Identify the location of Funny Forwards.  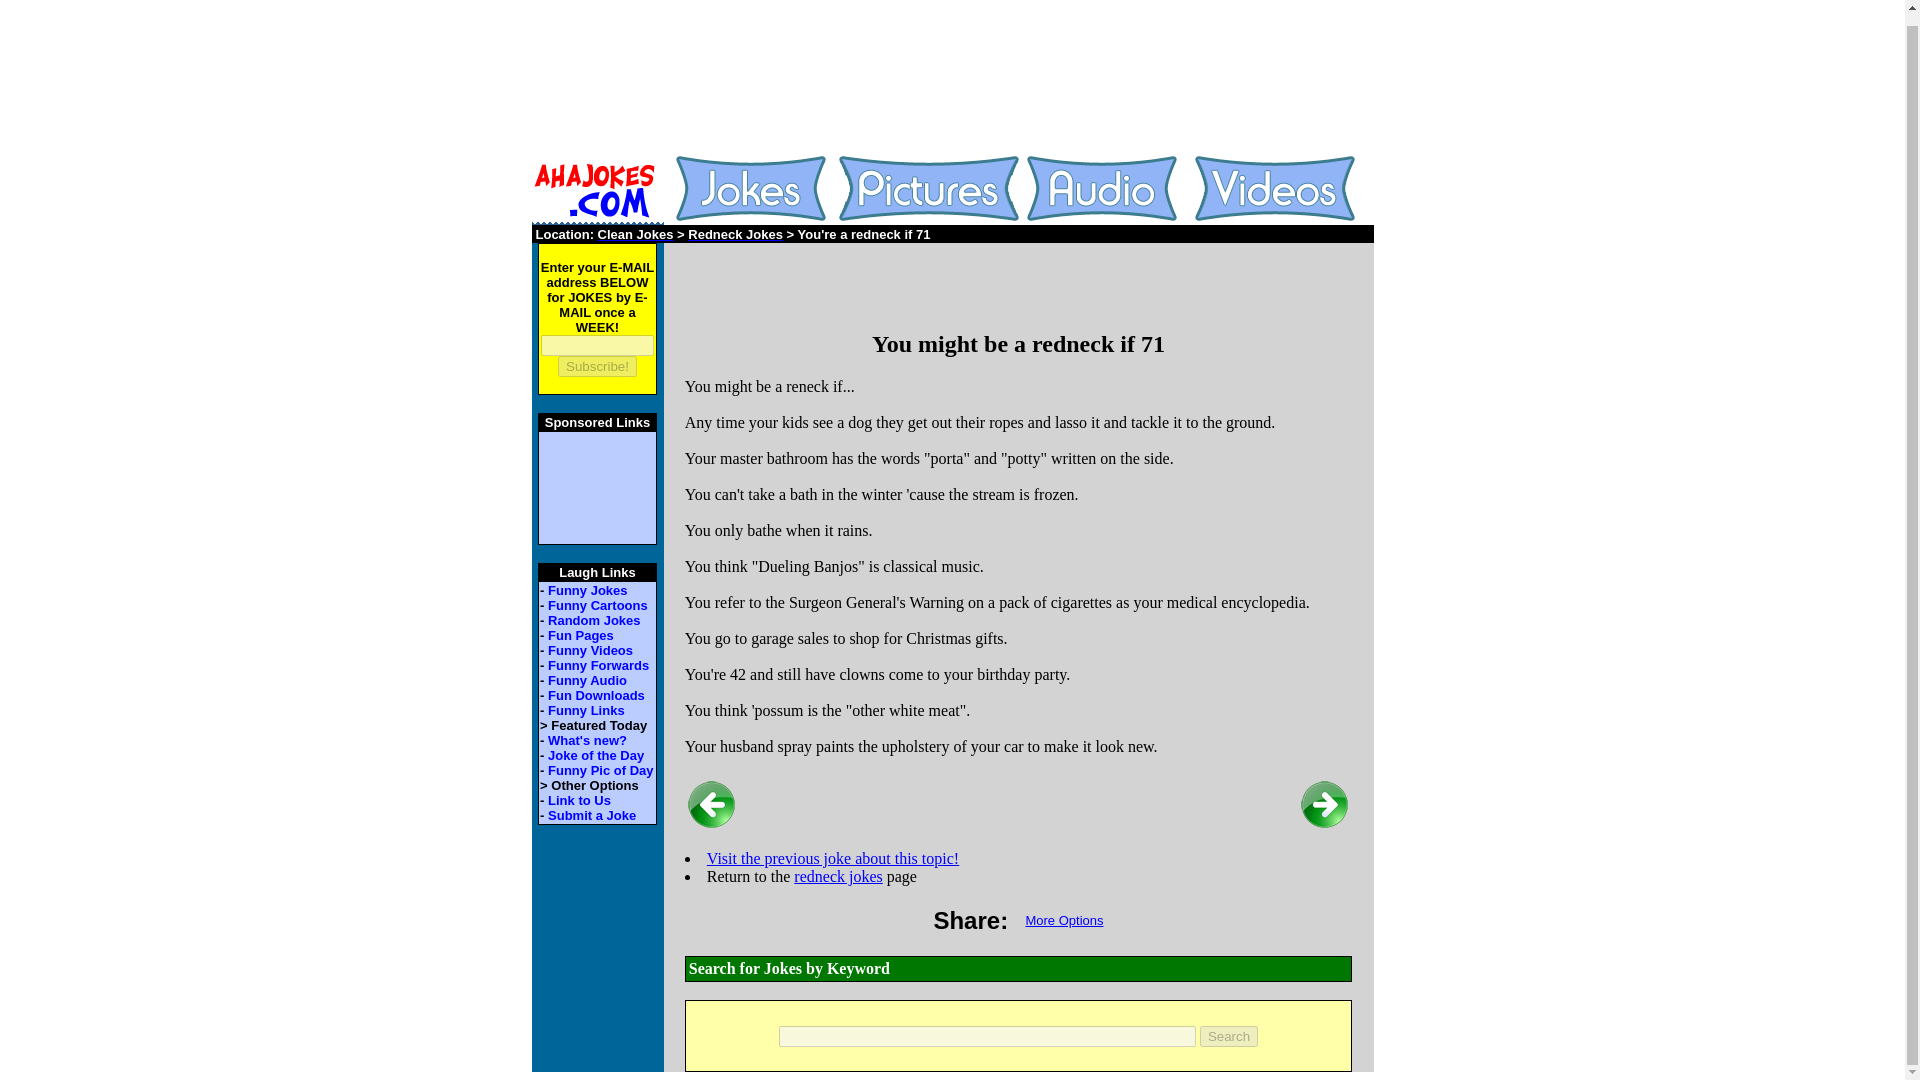
(598, 664).